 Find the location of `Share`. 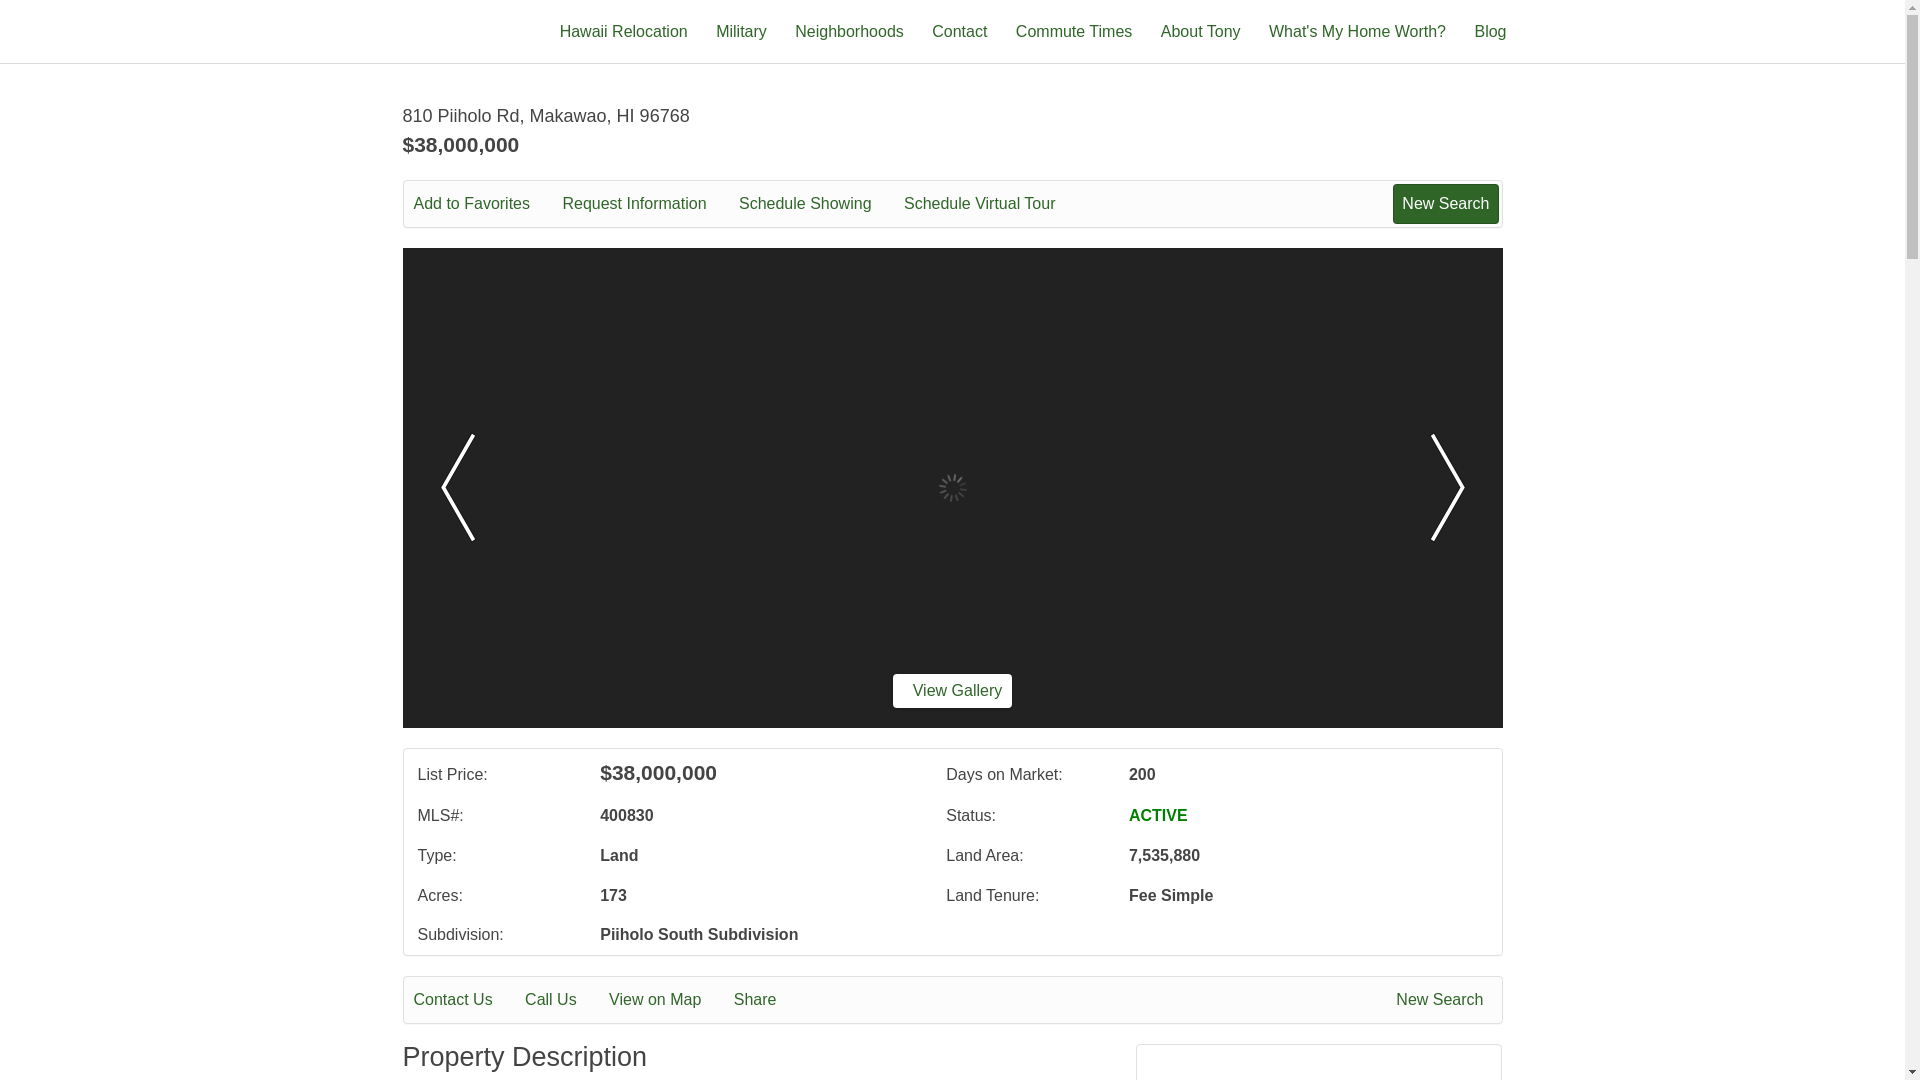

Share is located at coordinates (768, 1000).